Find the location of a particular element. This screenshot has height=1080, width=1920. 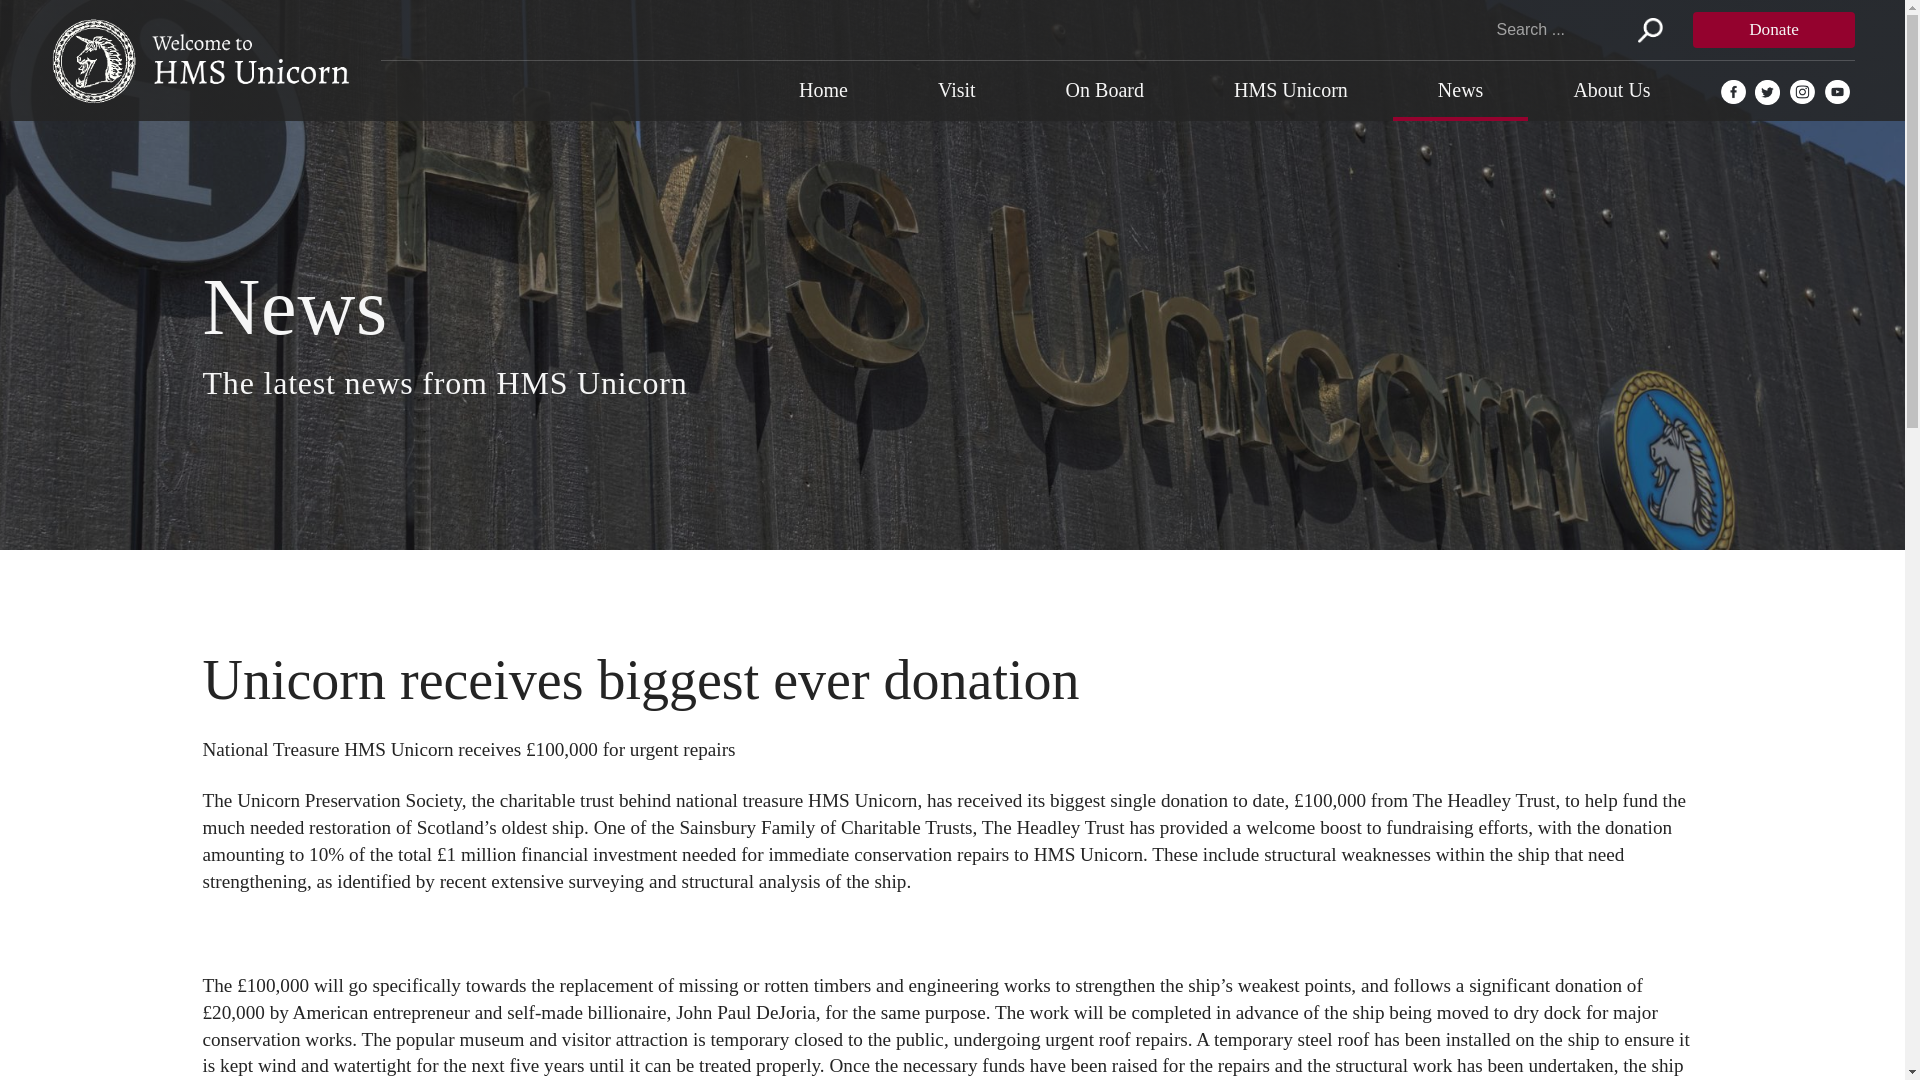

News is located at coordinates (1460, 90).